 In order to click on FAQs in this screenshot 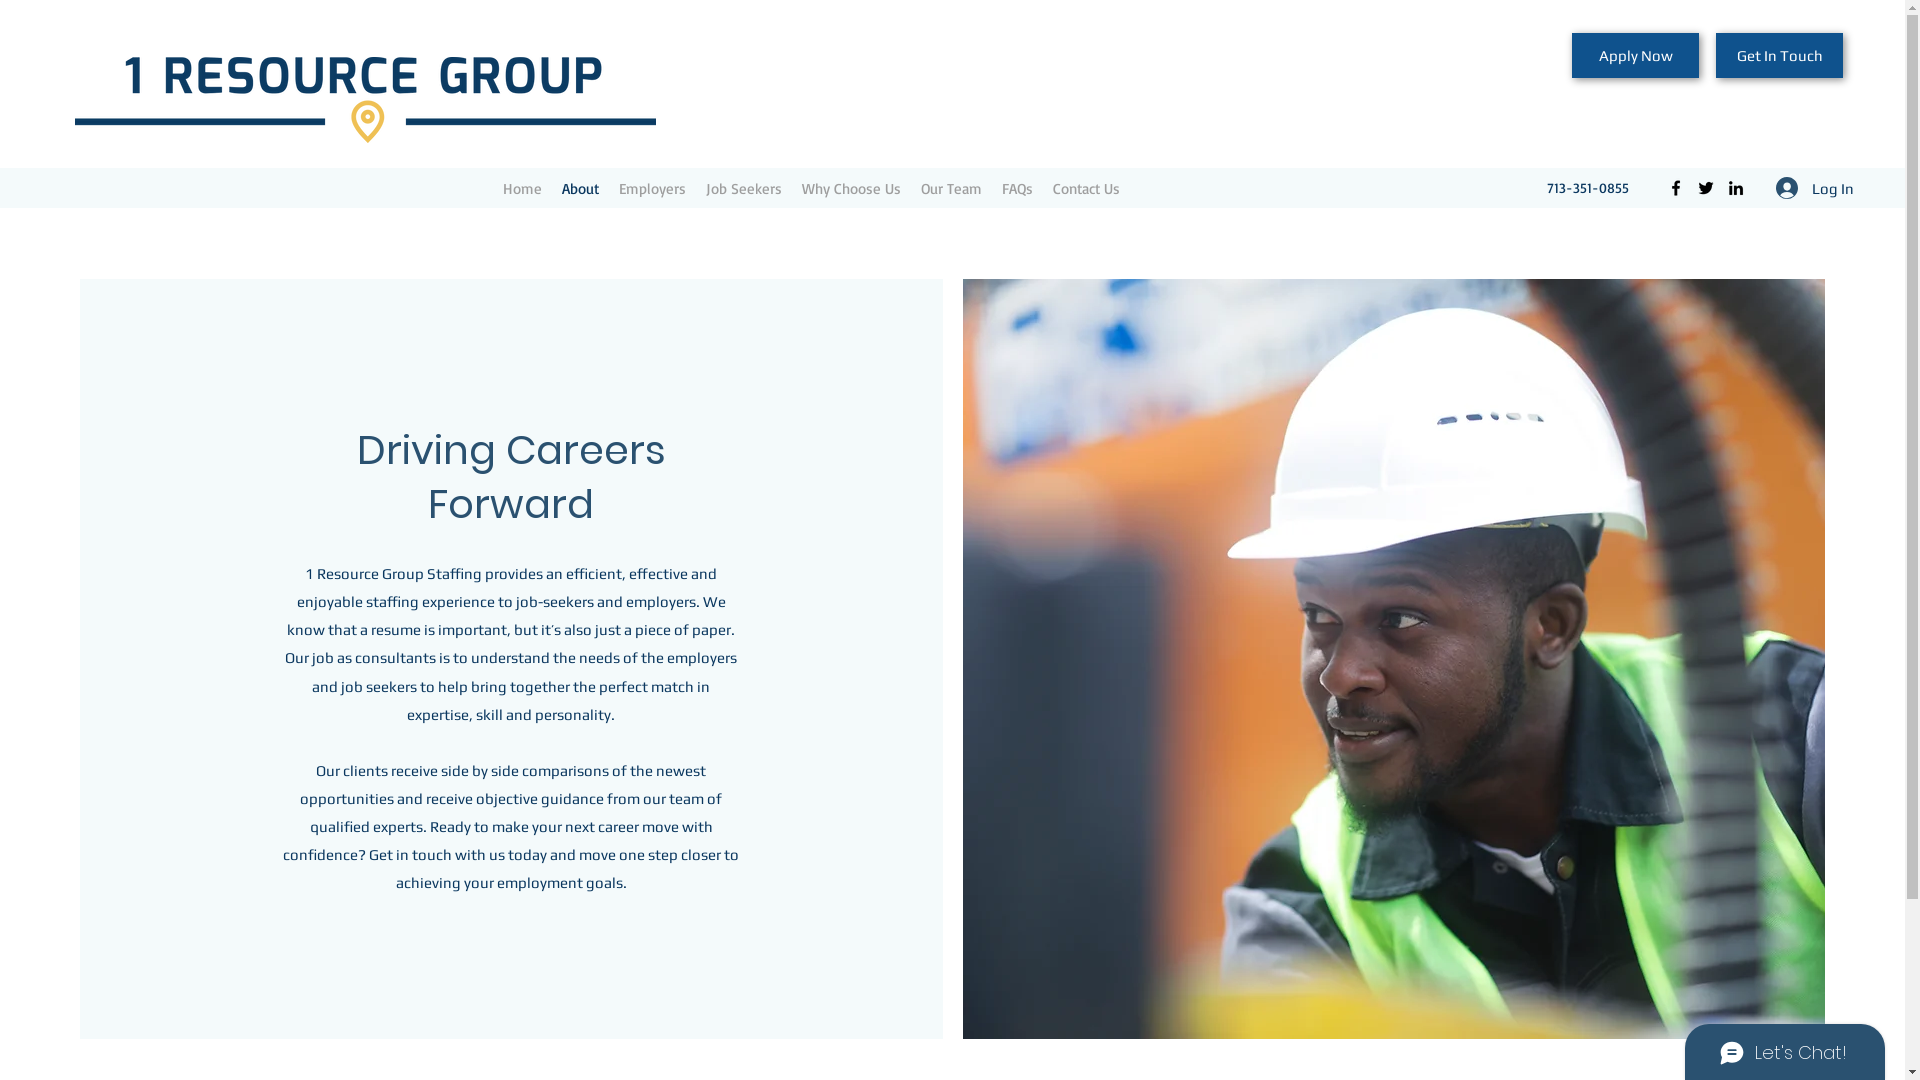, I will do `click(1018, 189)`.